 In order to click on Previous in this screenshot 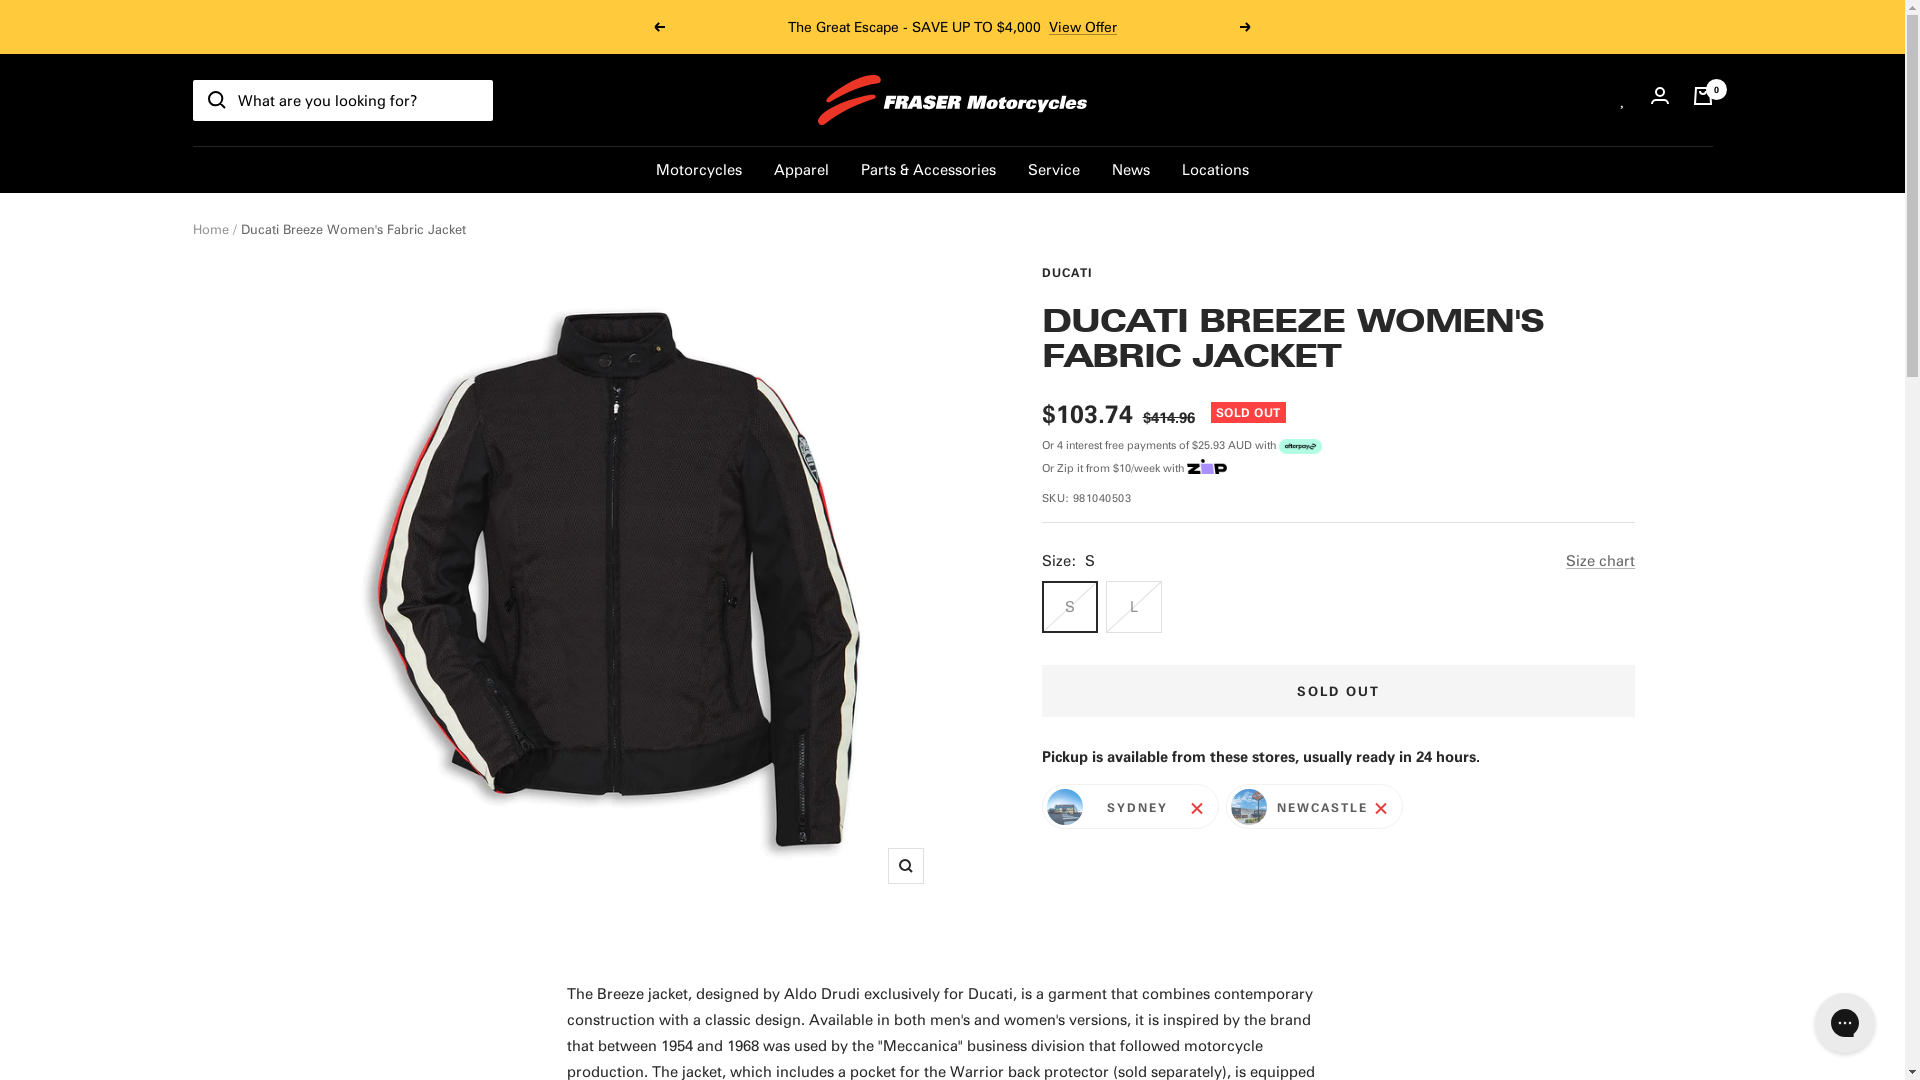, I will do `click(659, 27)`.